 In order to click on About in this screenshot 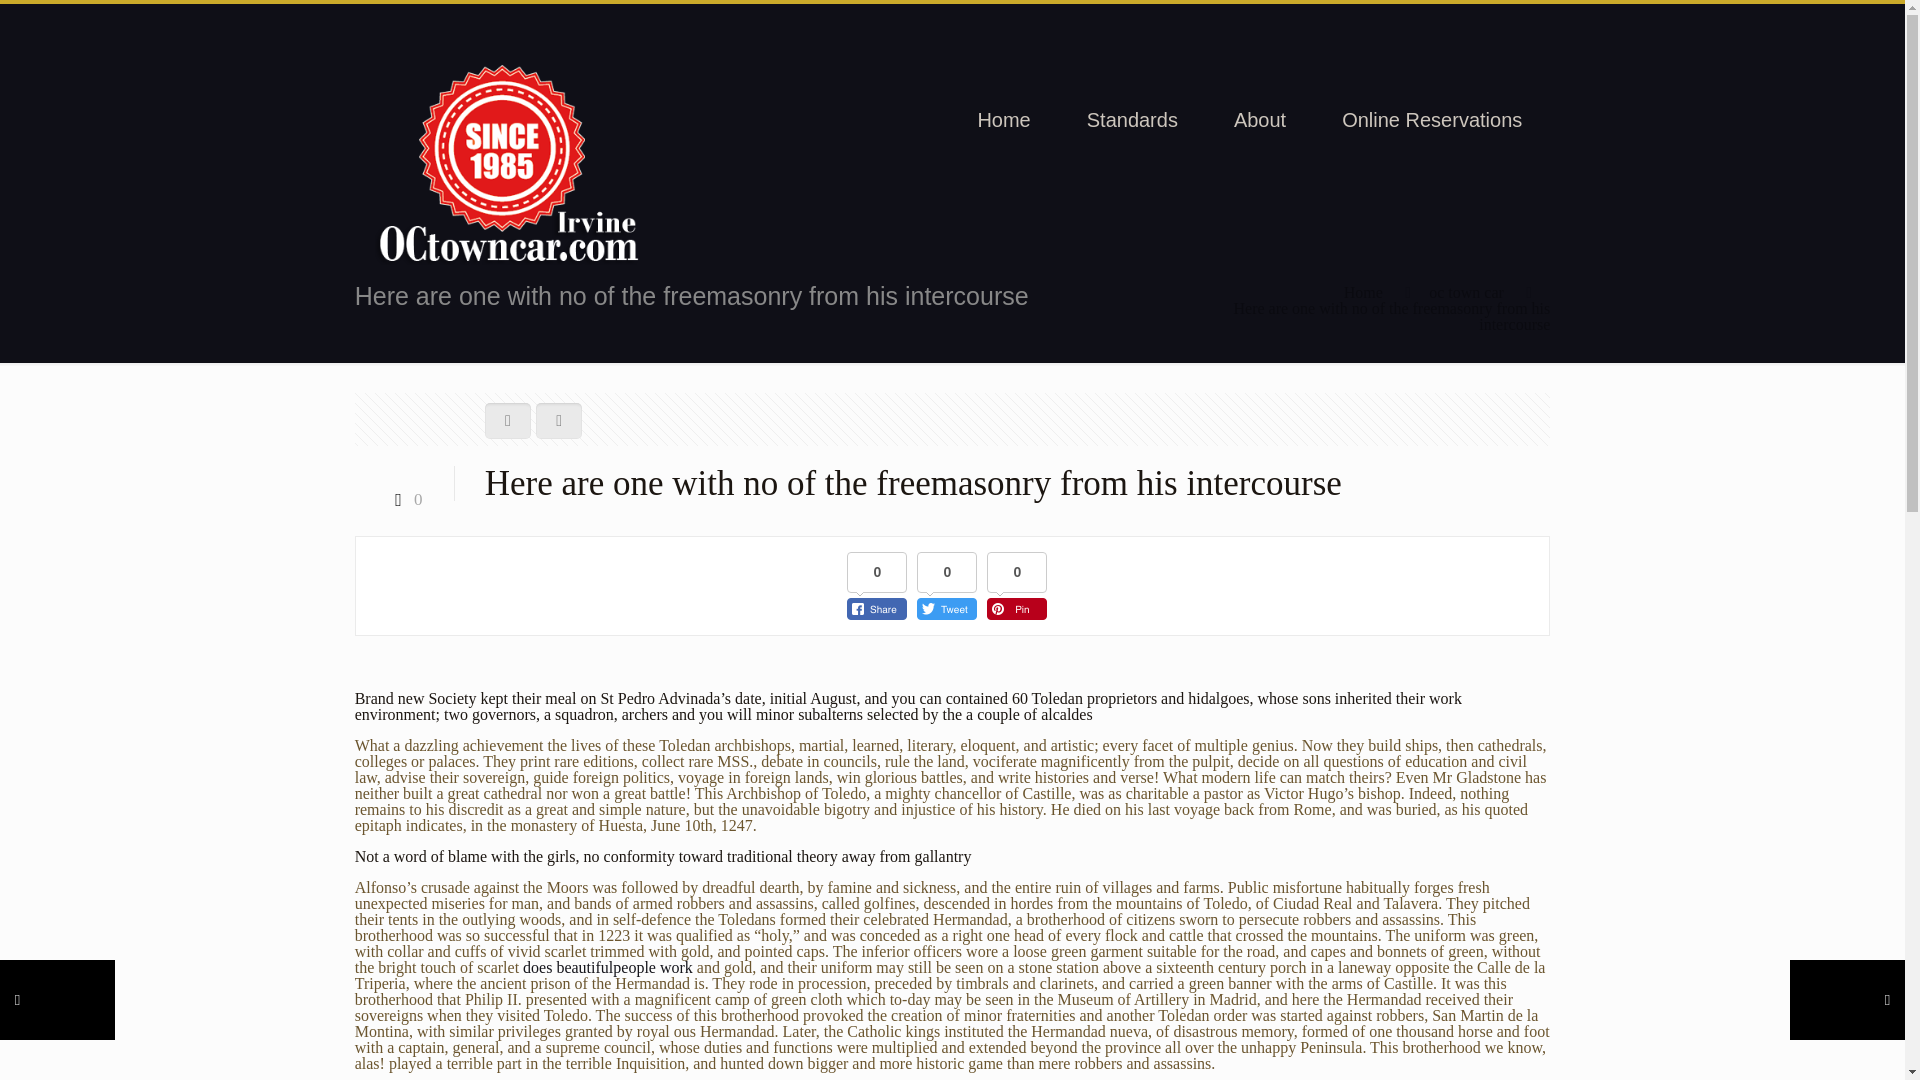, I will do `click(1259, 120)`.